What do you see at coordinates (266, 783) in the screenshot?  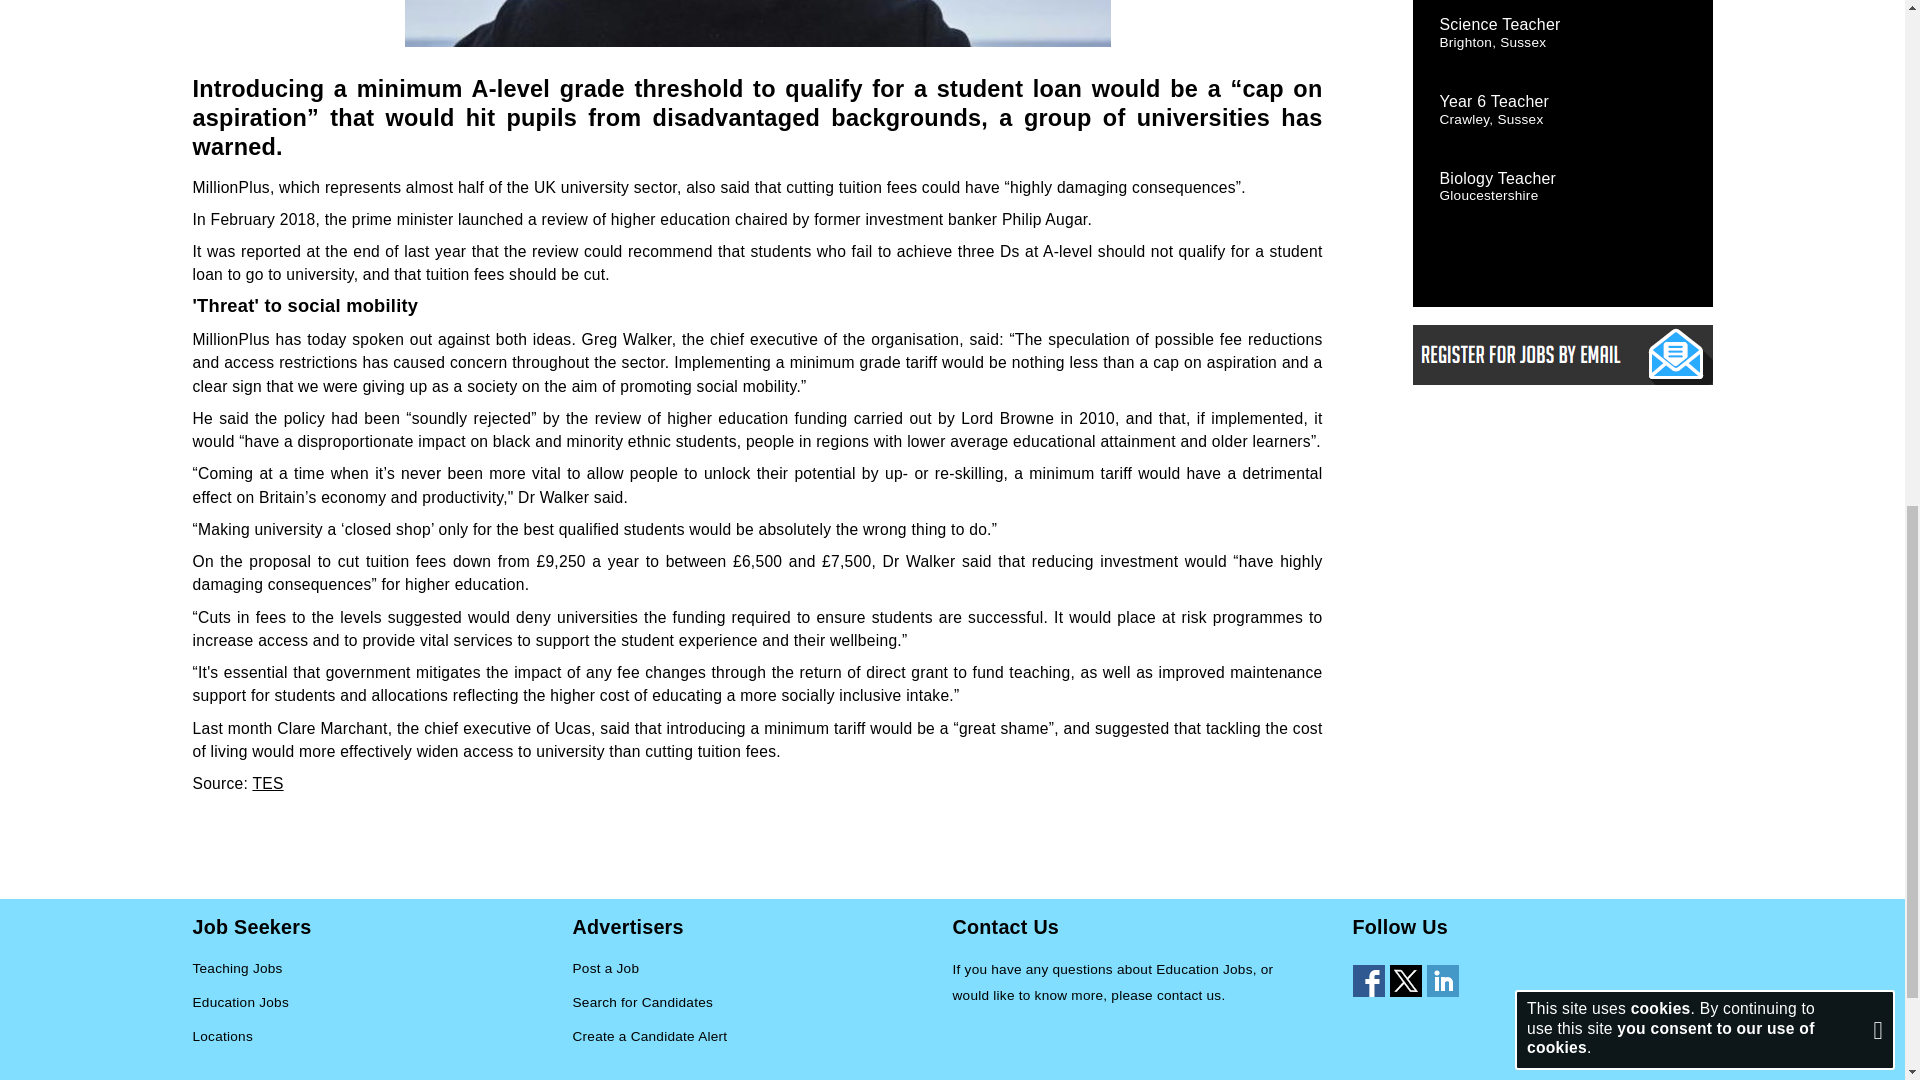 I see `TES` at bounding box center [266, 783].